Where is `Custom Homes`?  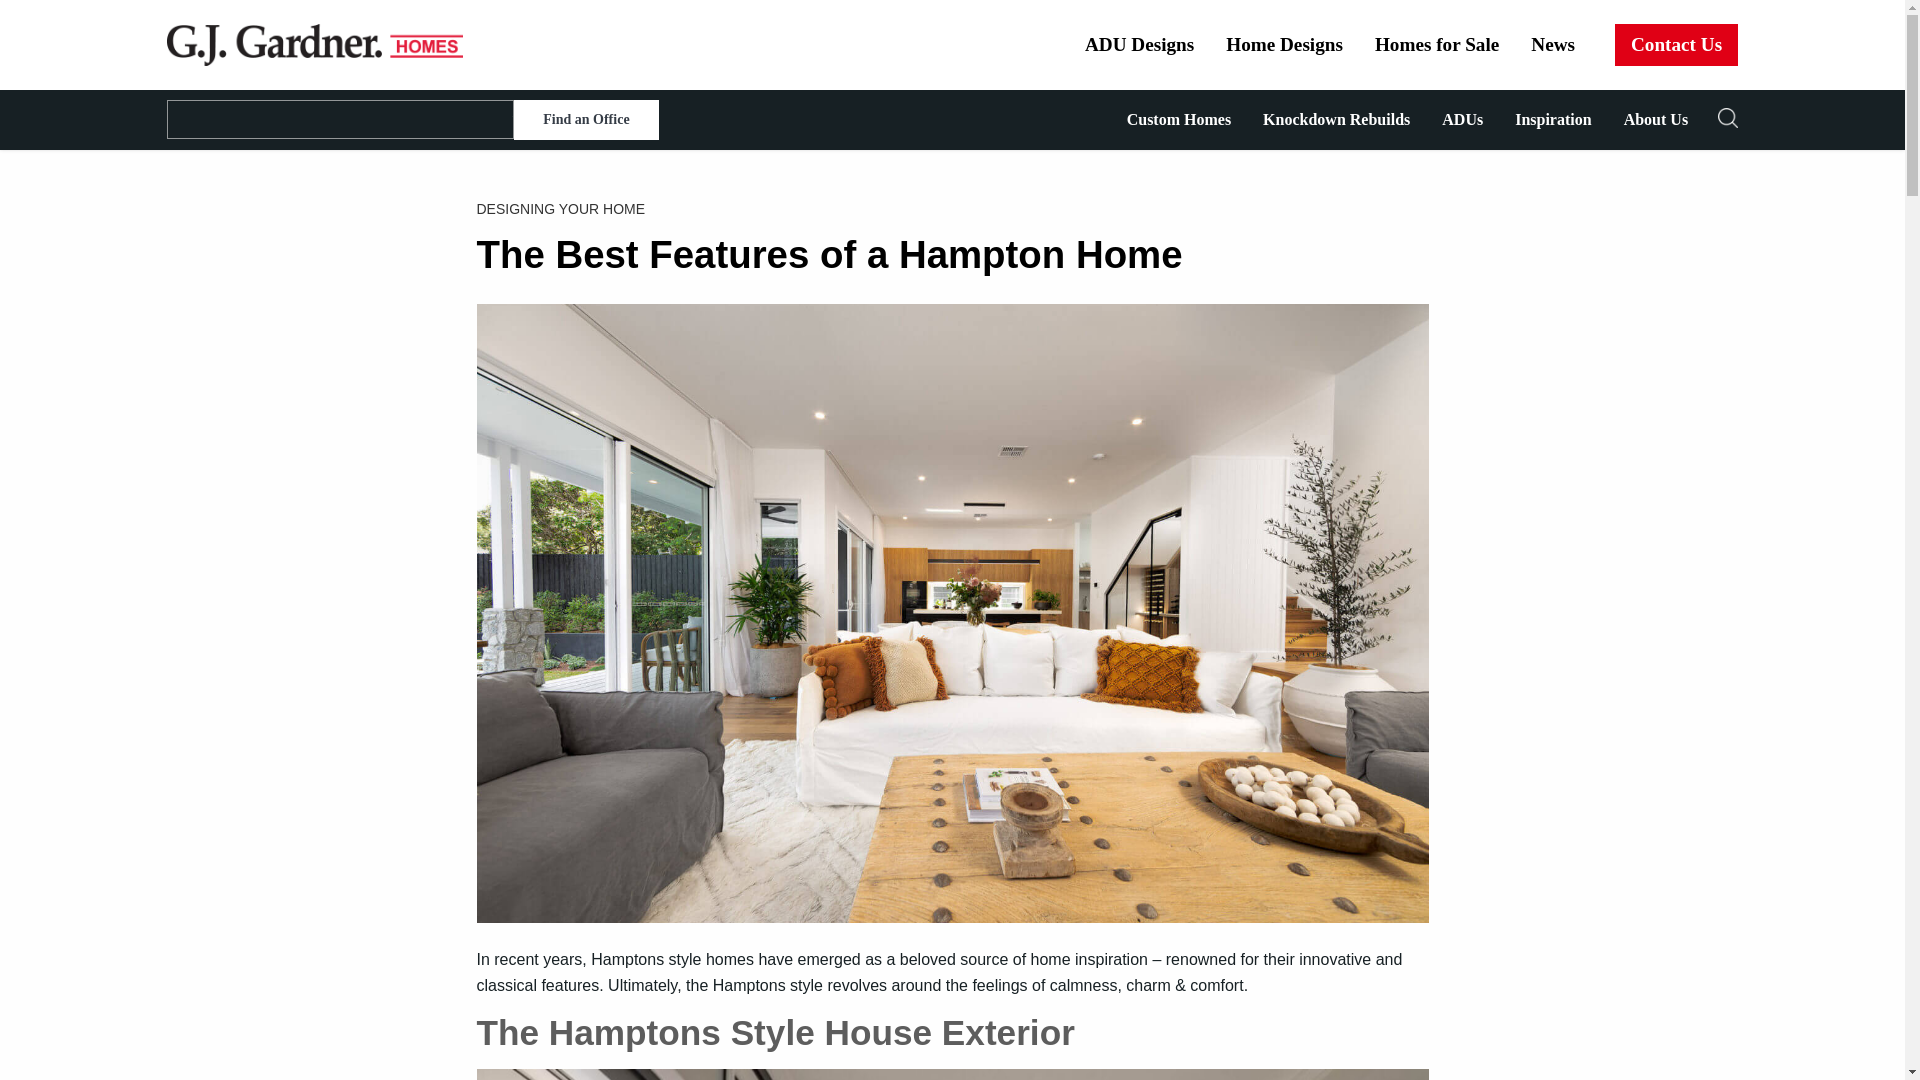 Custom Homes is located at coordinates (1178, 120).